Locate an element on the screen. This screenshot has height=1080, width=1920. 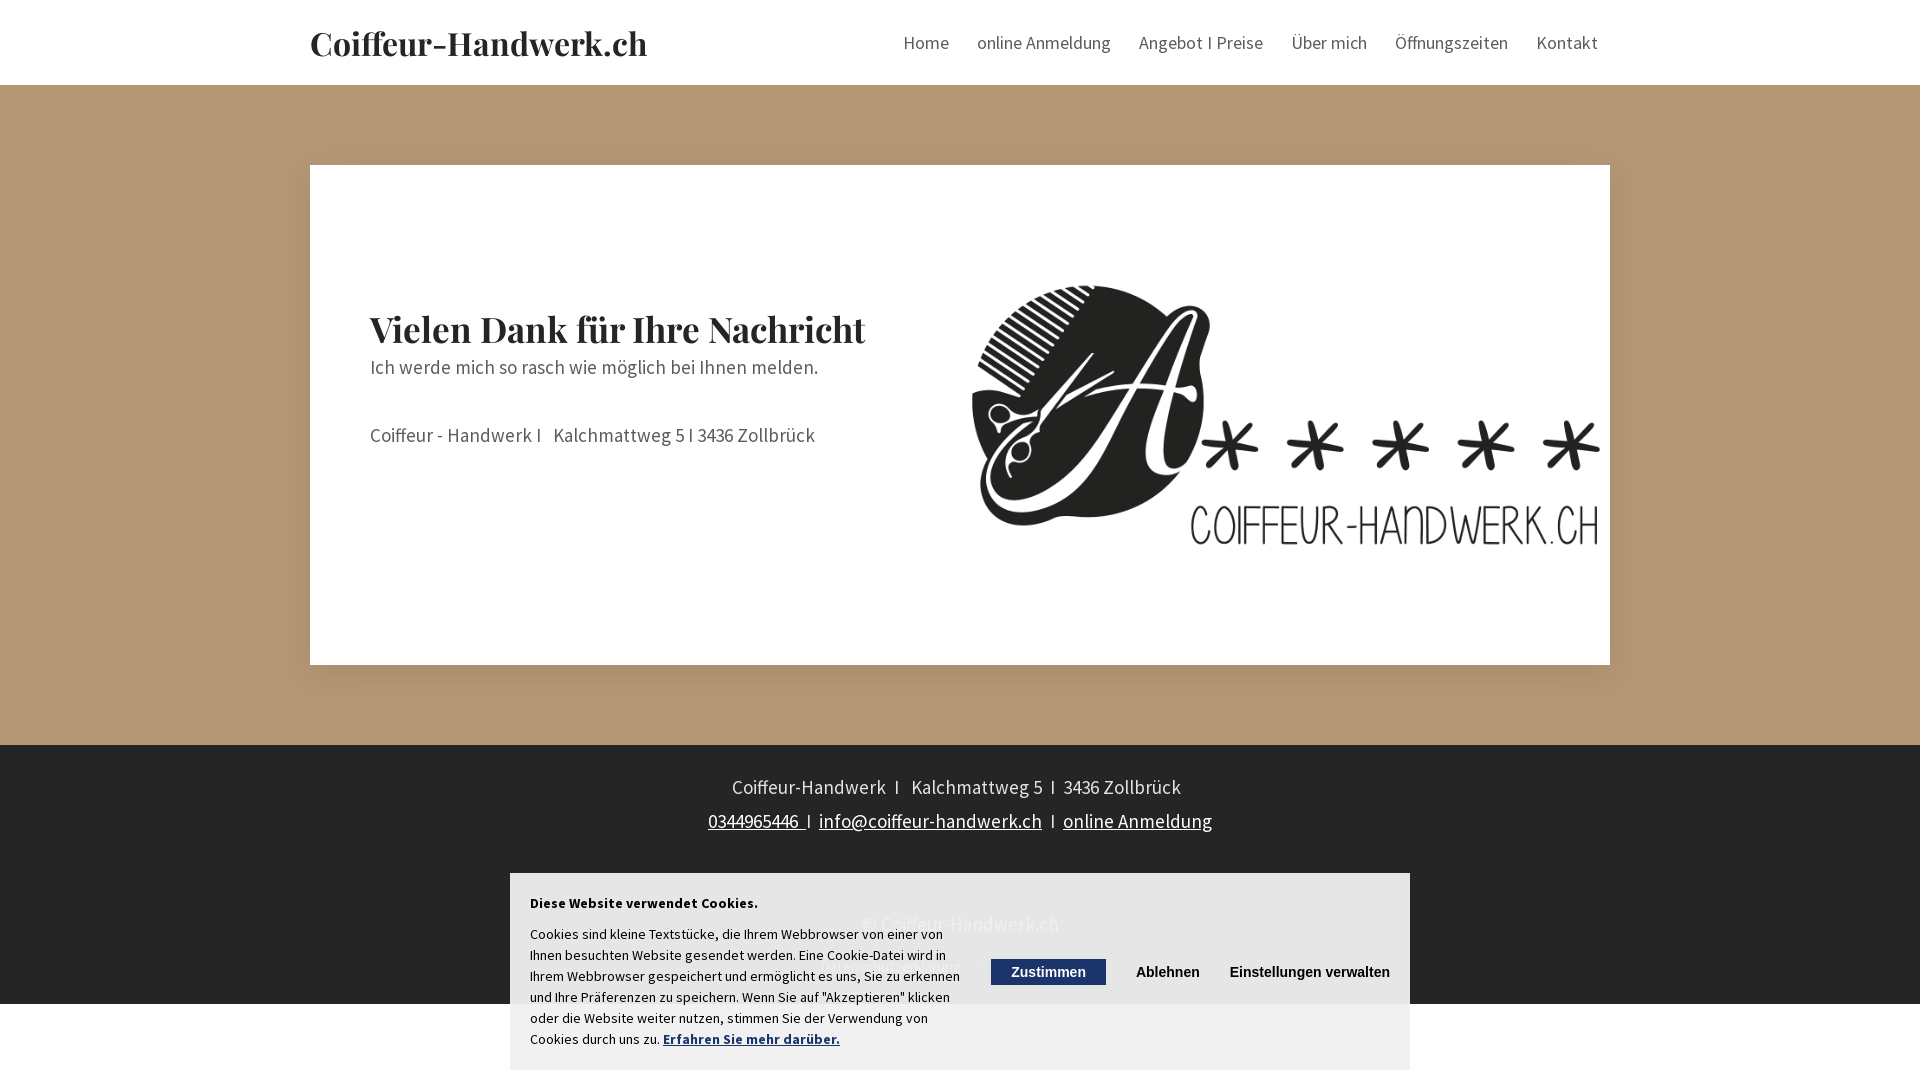
Ablehnen is located at coordinates (1168, 971).